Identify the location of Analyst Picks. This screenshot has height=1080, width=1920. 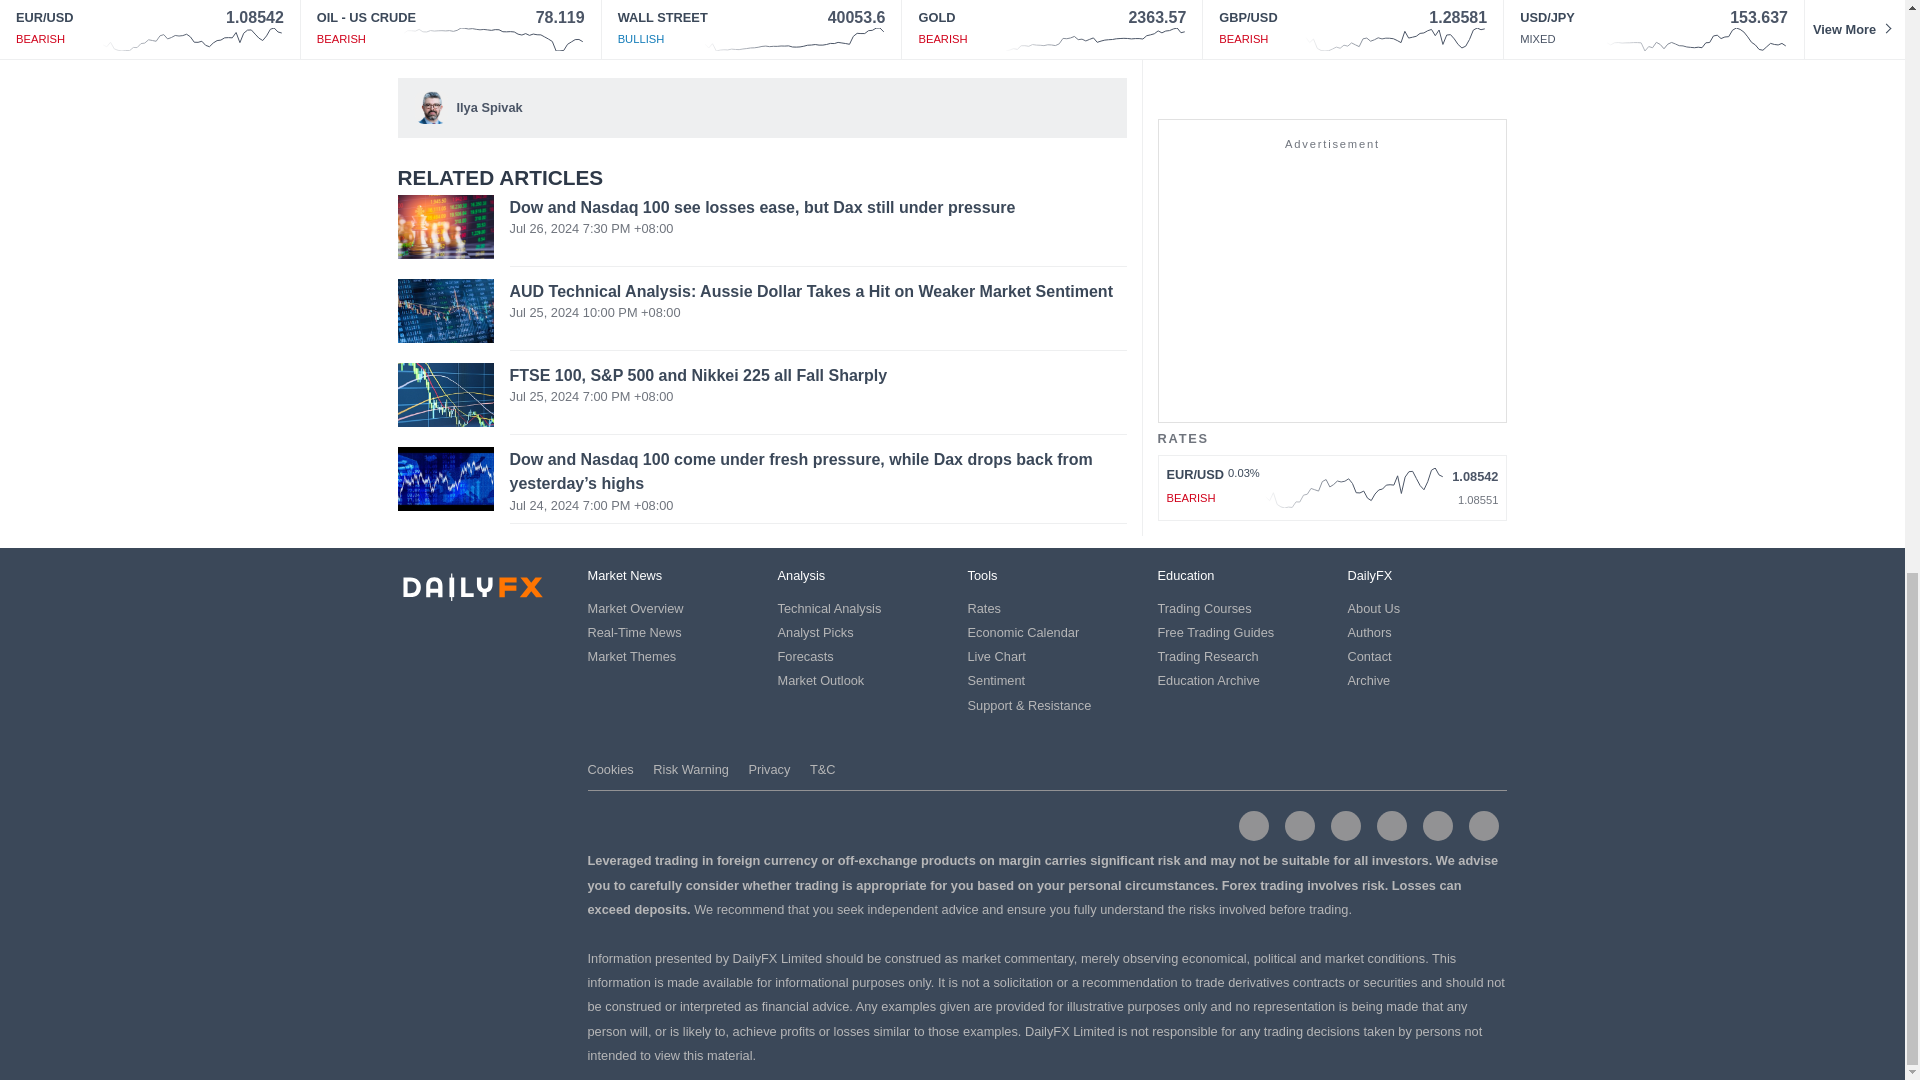
(816, 632).